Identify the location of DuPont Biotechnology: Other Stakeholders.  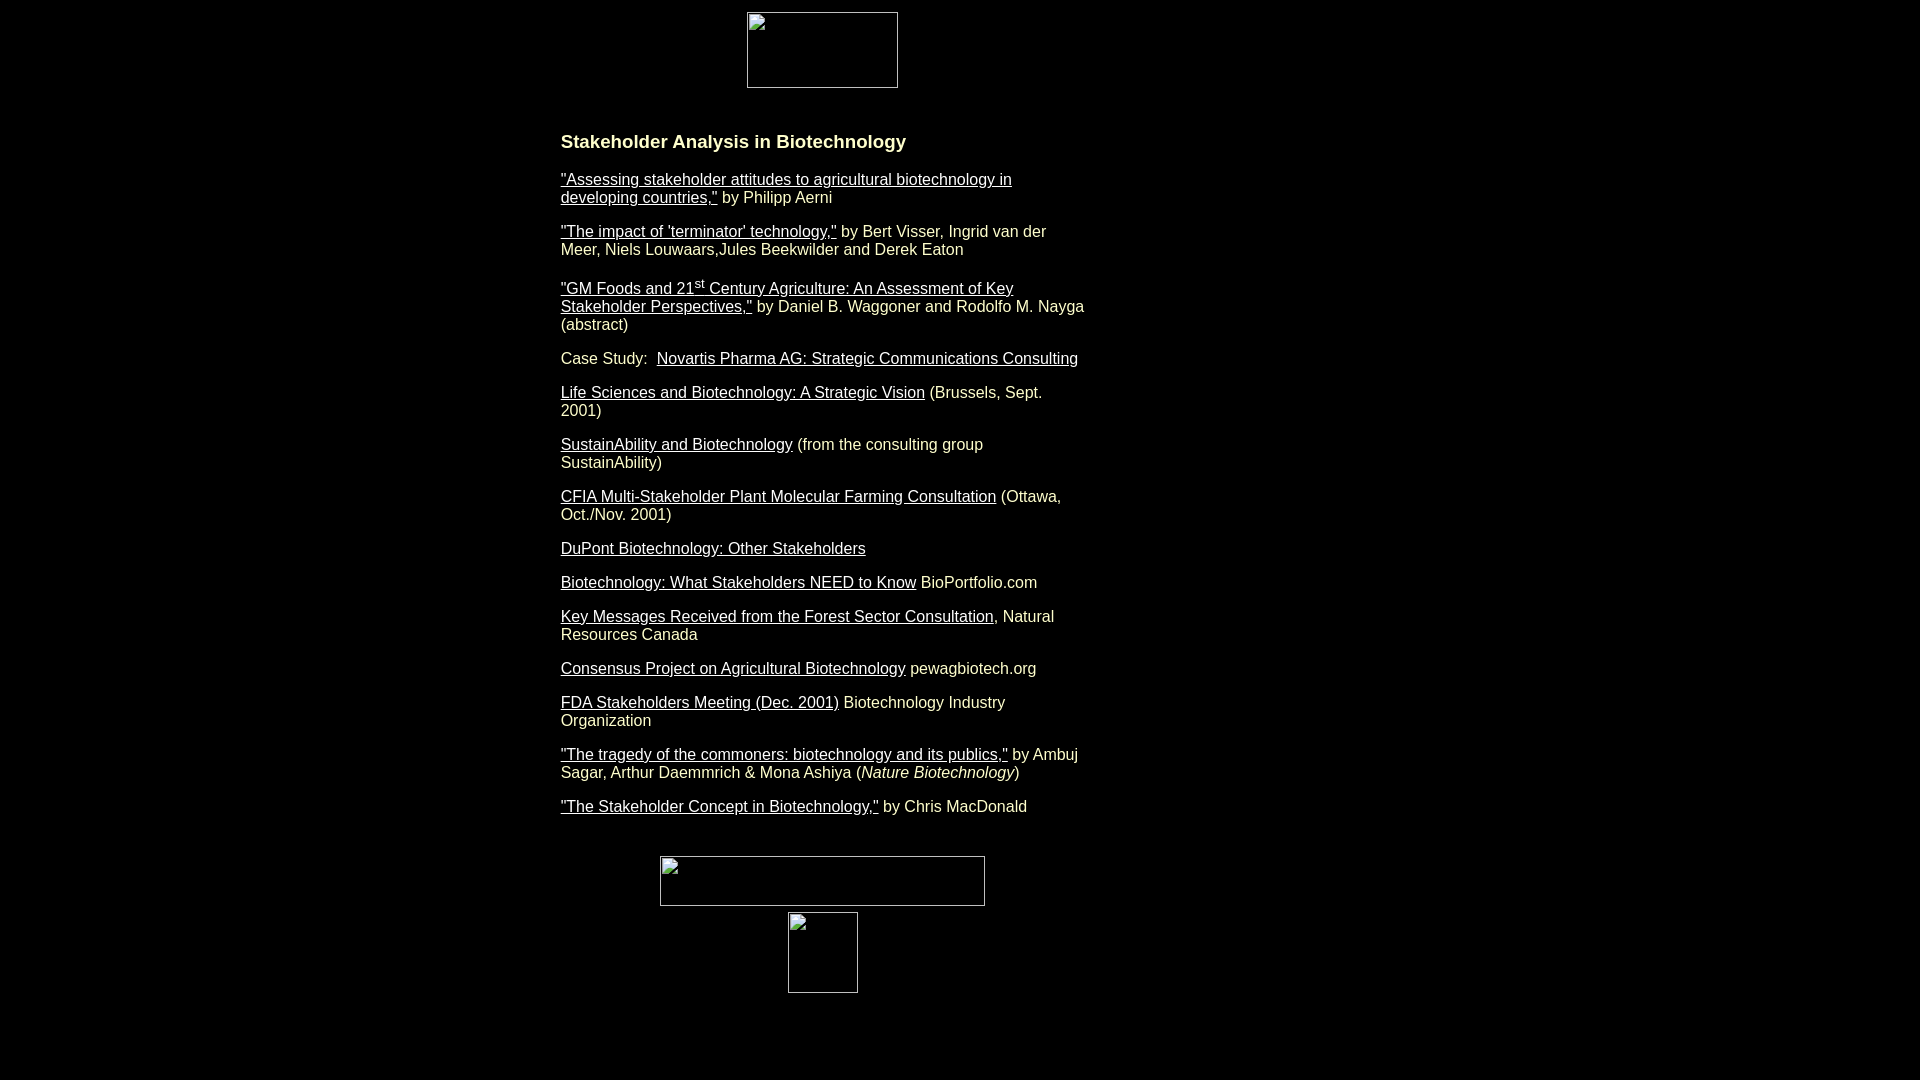
(714, 548).